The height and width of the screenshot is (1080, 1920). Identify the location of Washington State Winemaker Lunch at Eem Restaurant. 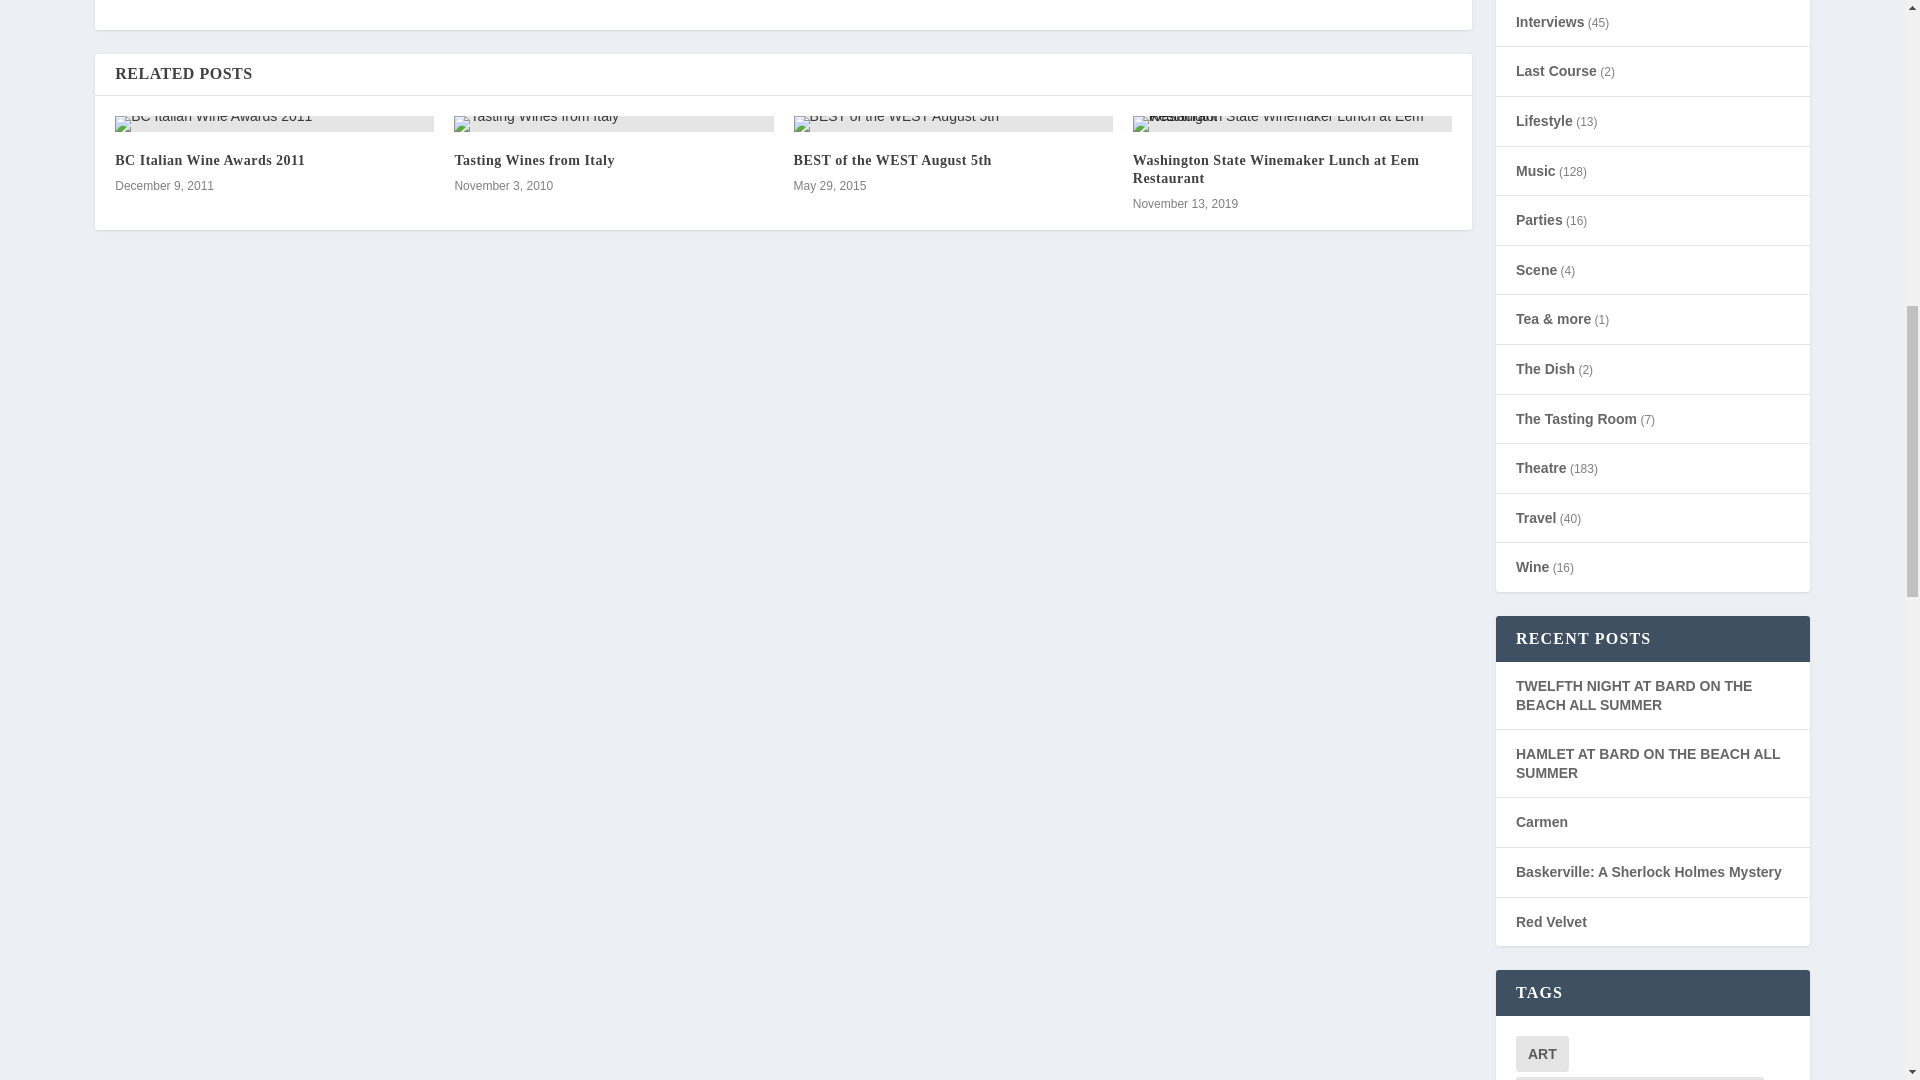
(1276, 169).